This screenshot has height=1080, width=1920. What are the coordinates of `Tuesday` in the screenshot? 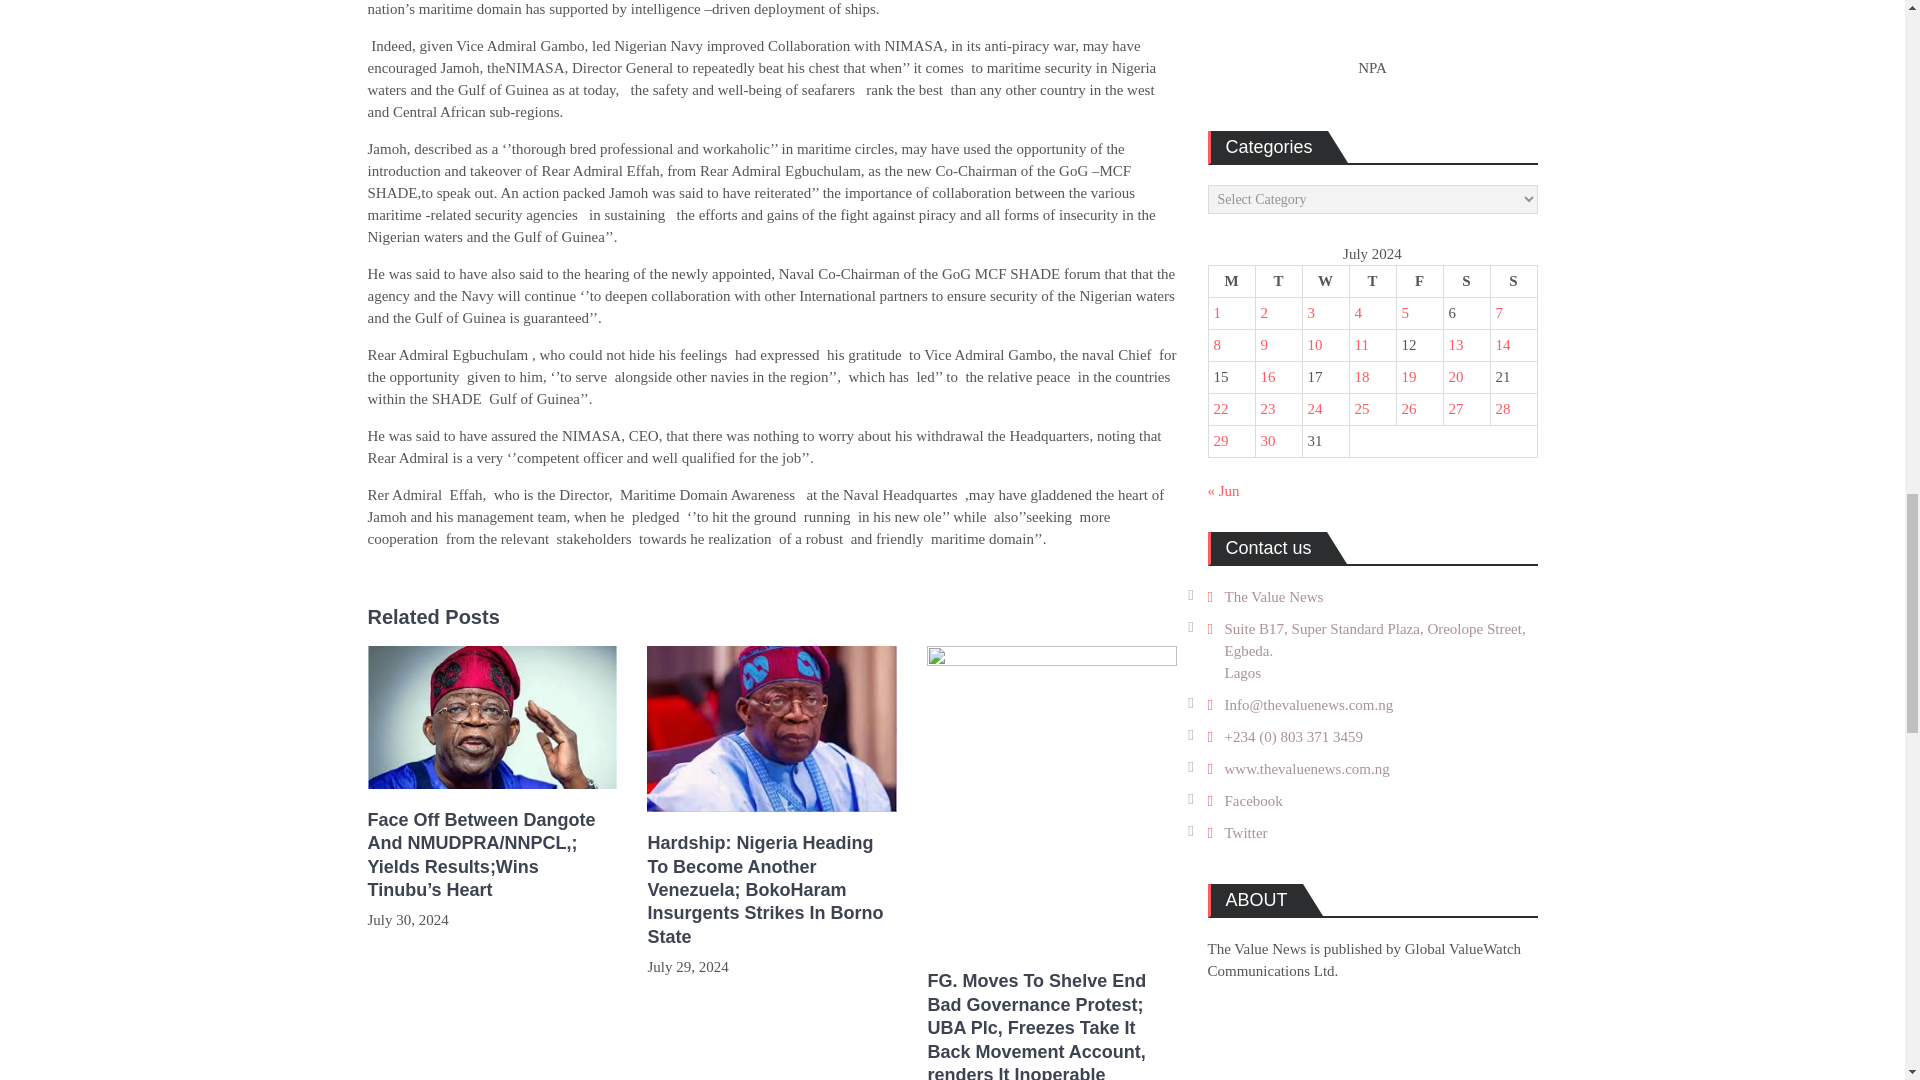 It's located at (1278, 282).